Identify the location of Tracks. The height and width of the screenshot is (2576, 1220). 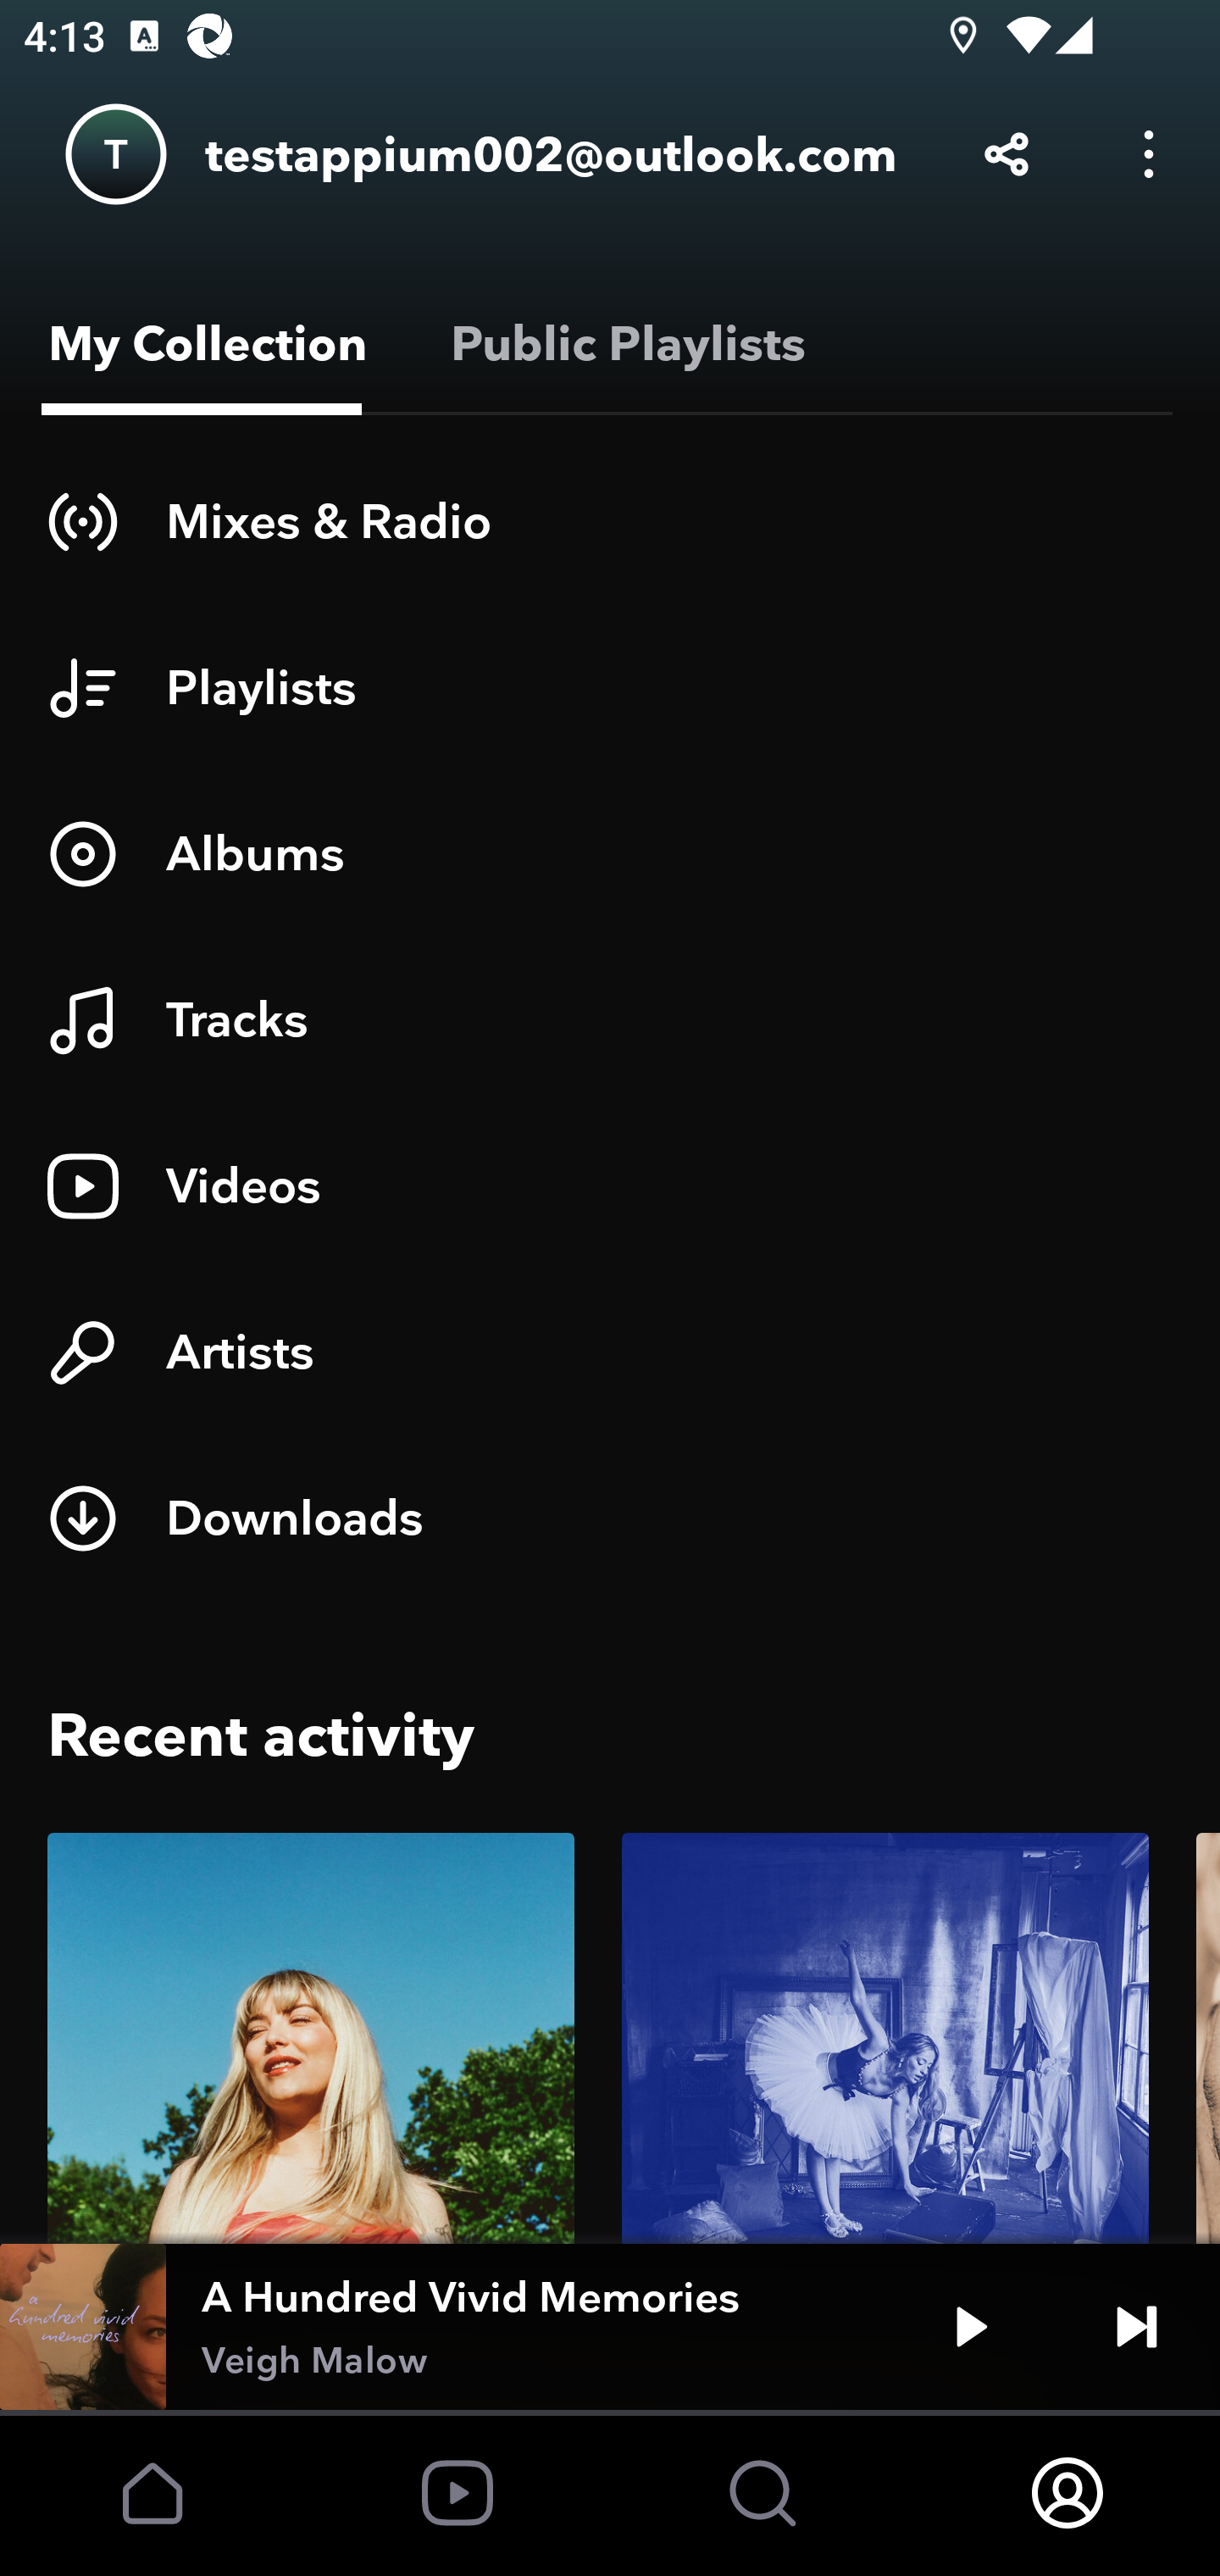
(610, 1020).